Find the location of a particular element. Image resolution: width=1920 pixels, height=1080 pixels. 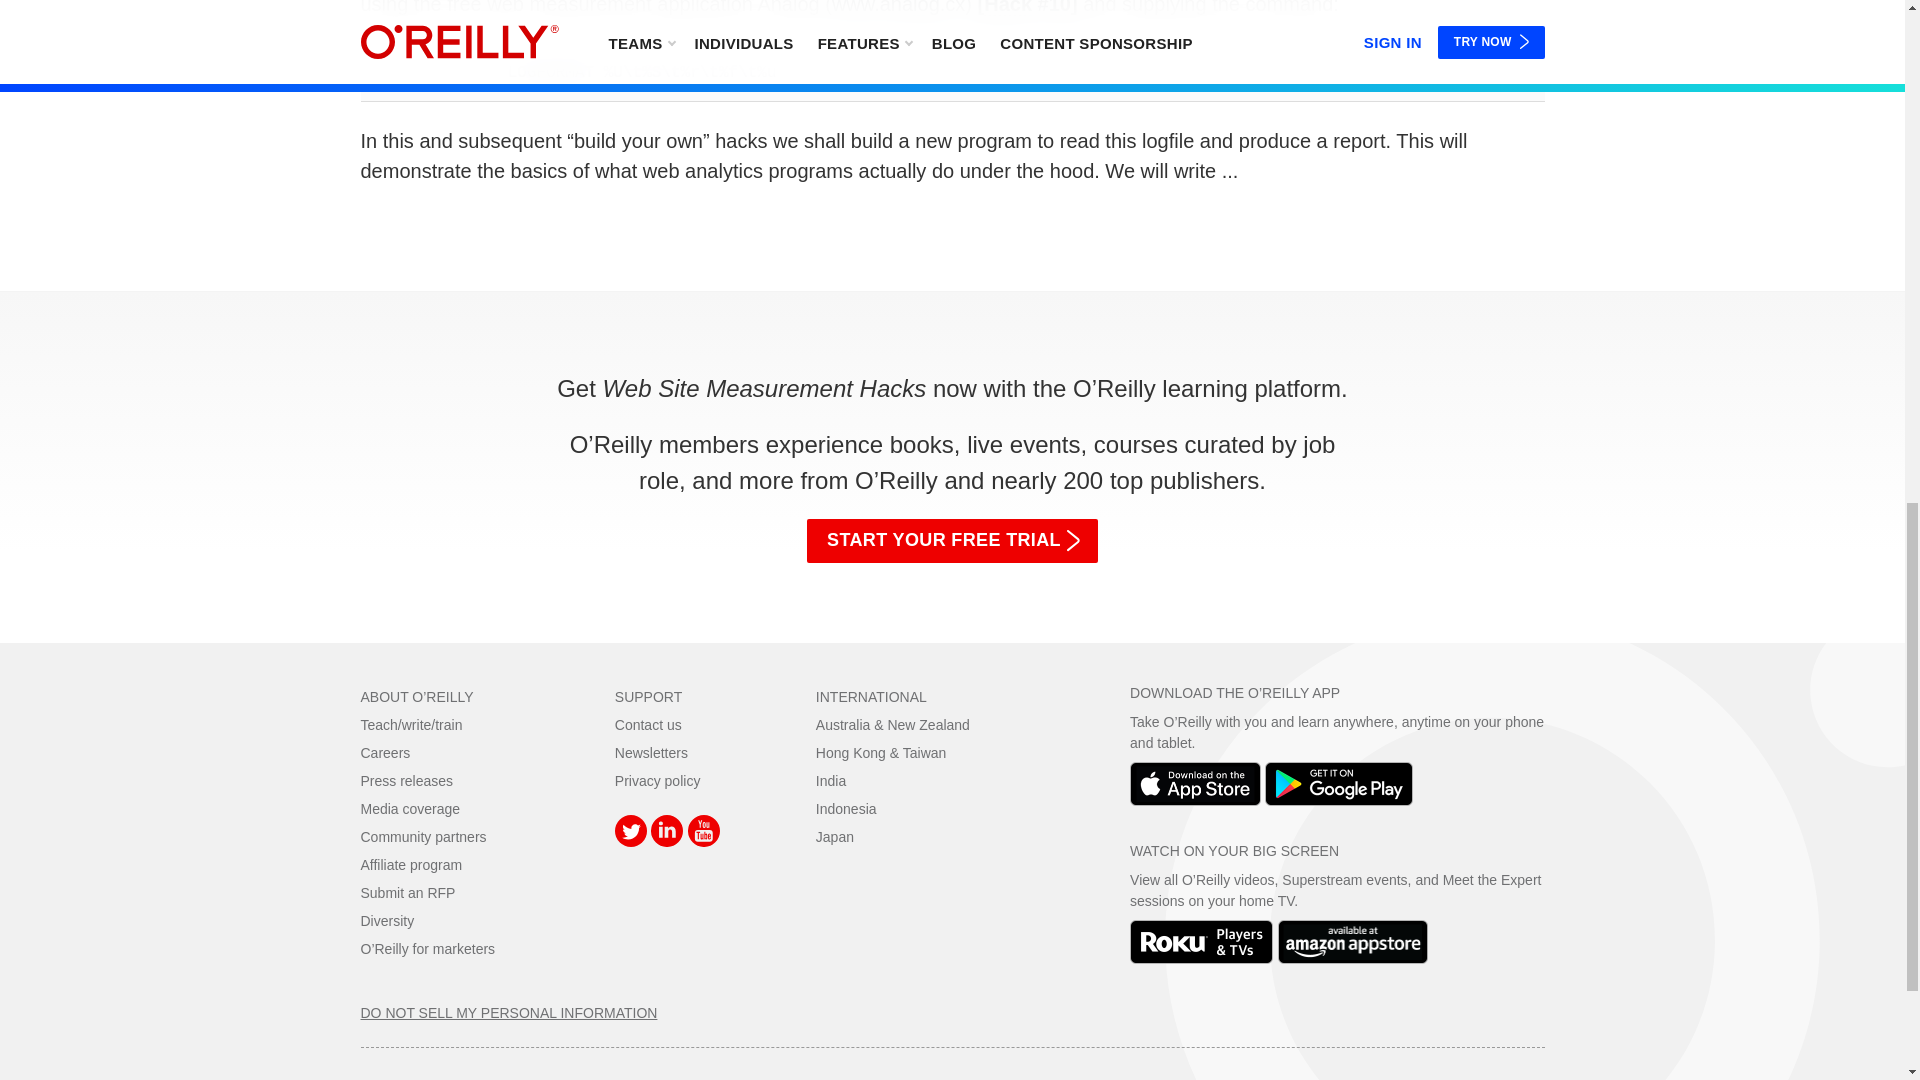

Careers is located at coordinates (385, 753).